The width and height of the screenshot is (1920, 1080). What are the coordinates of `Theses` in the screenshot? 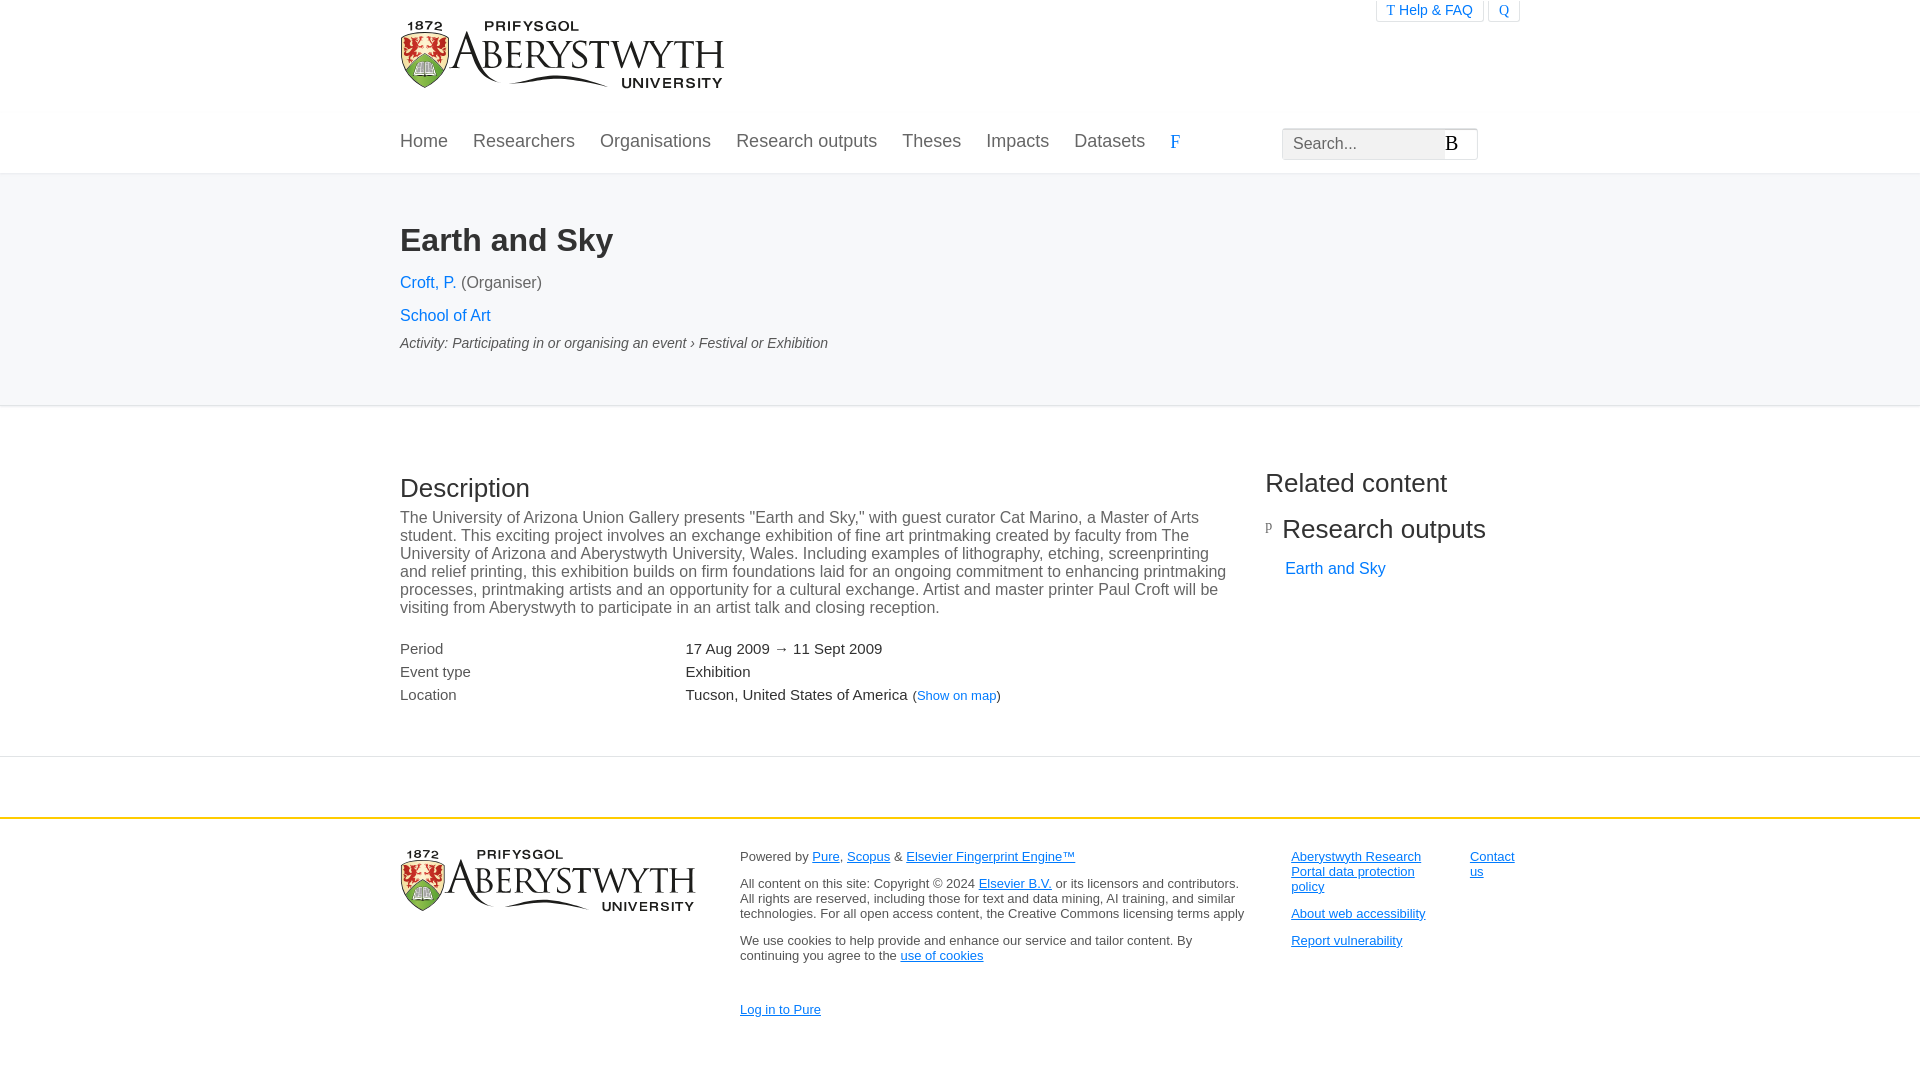 It's located at (932, 142).